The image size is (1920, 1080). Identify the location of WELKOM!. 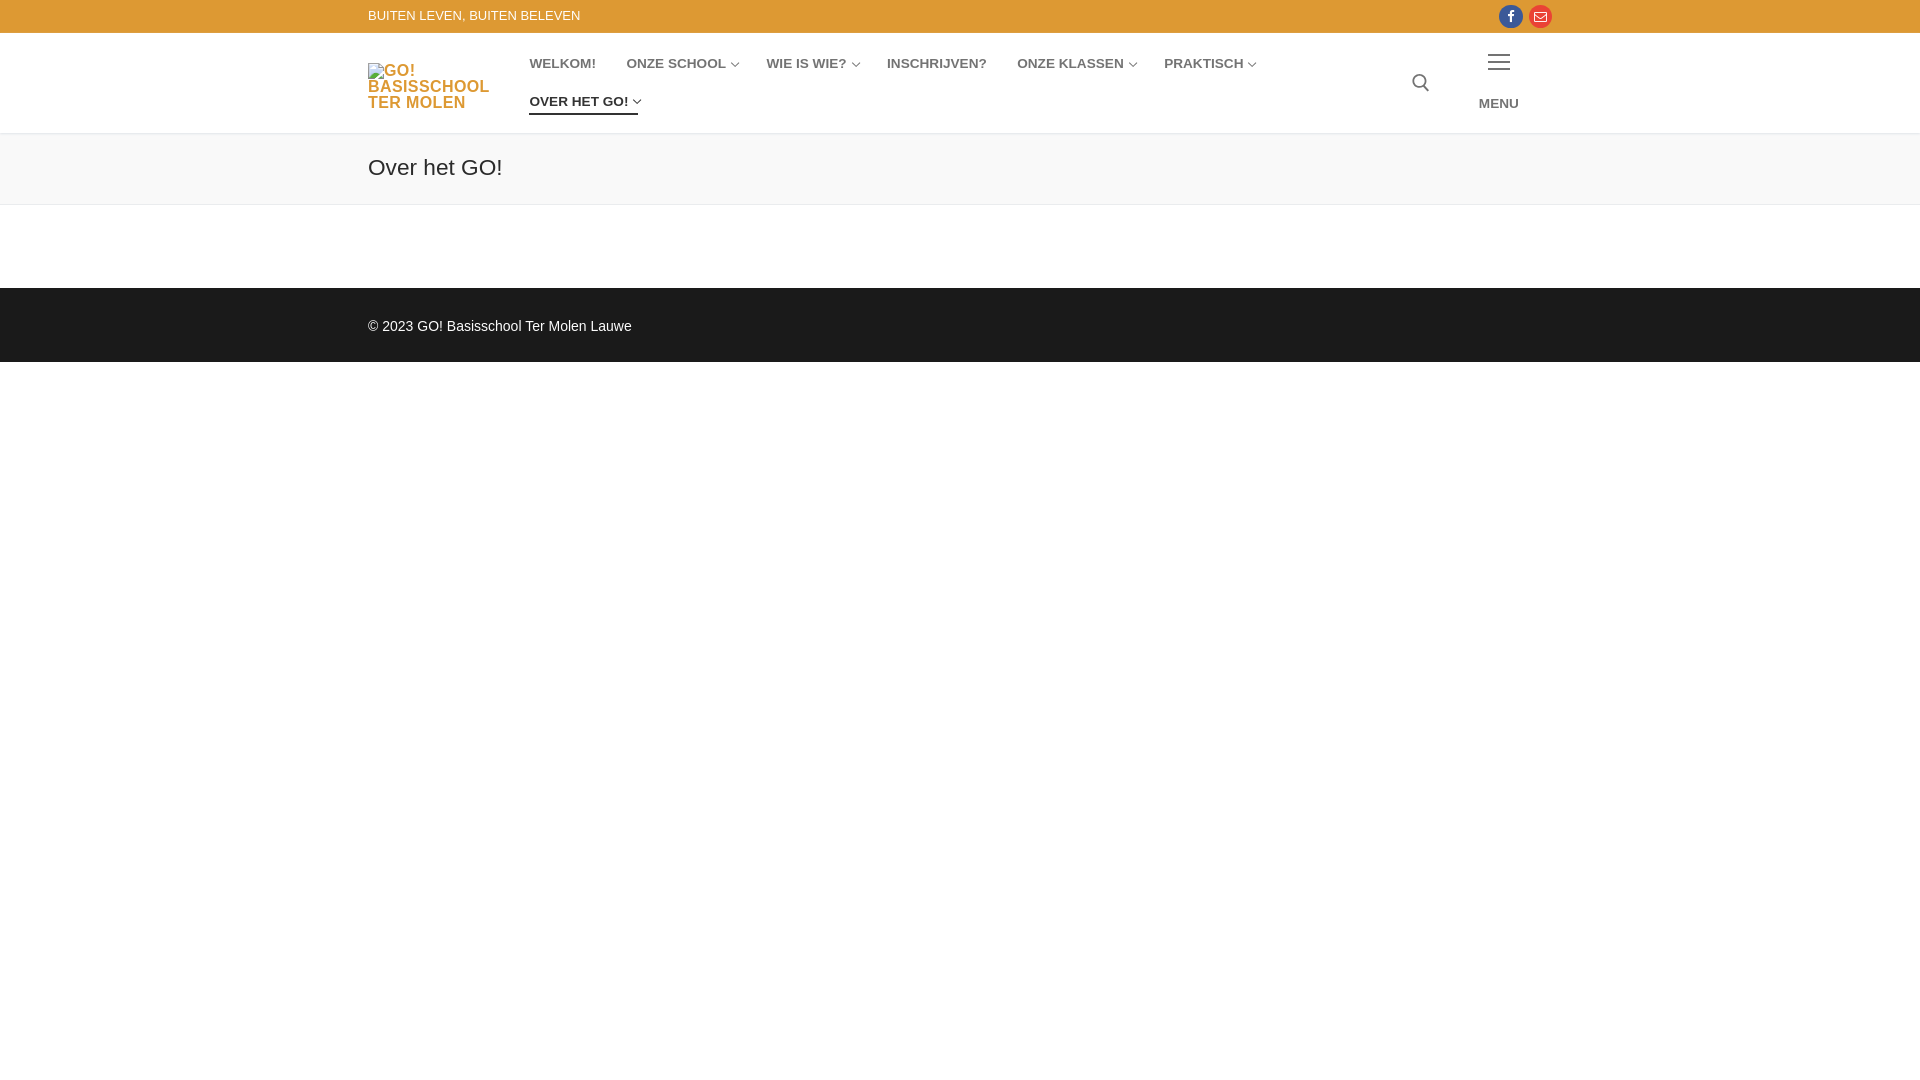
(562, 64).